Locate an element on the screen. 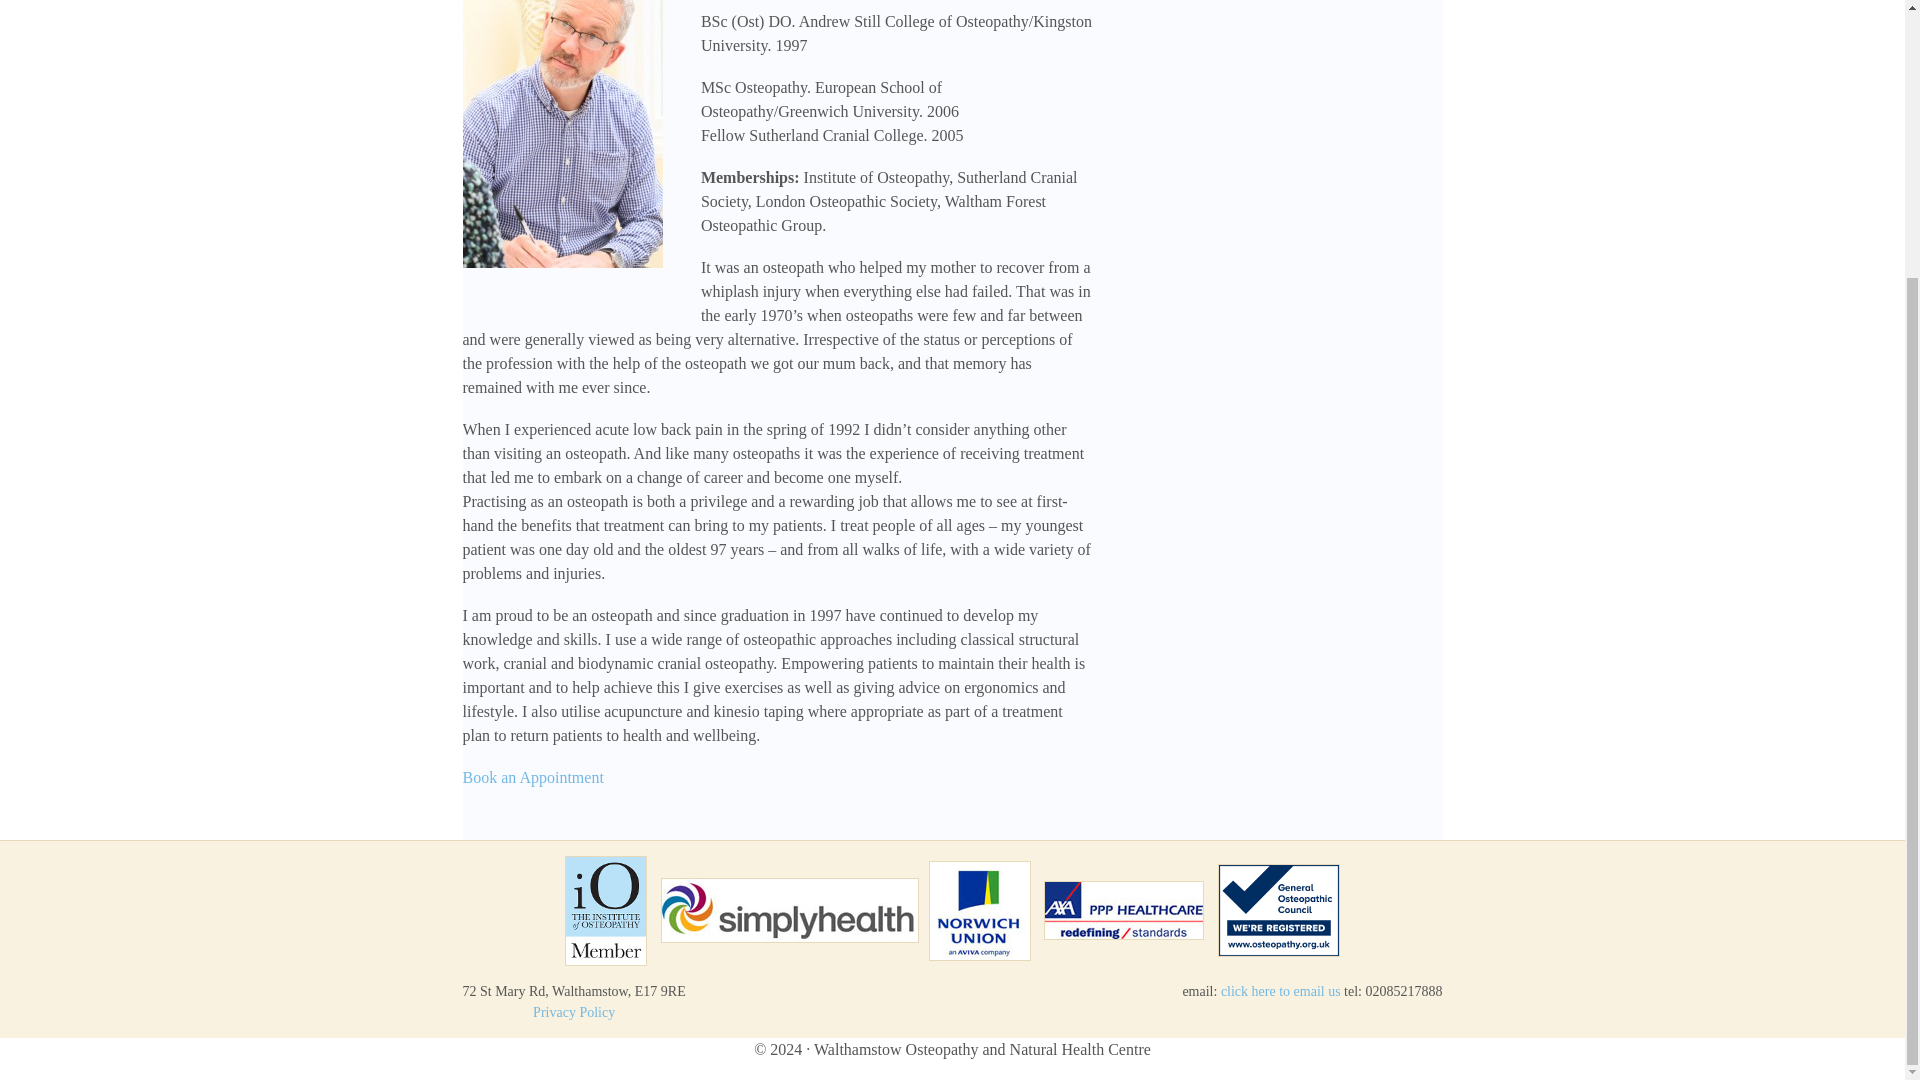 The height and width of the screenshot is (1080, 1920). Book an Appointment is located at coordinates (532, 777).